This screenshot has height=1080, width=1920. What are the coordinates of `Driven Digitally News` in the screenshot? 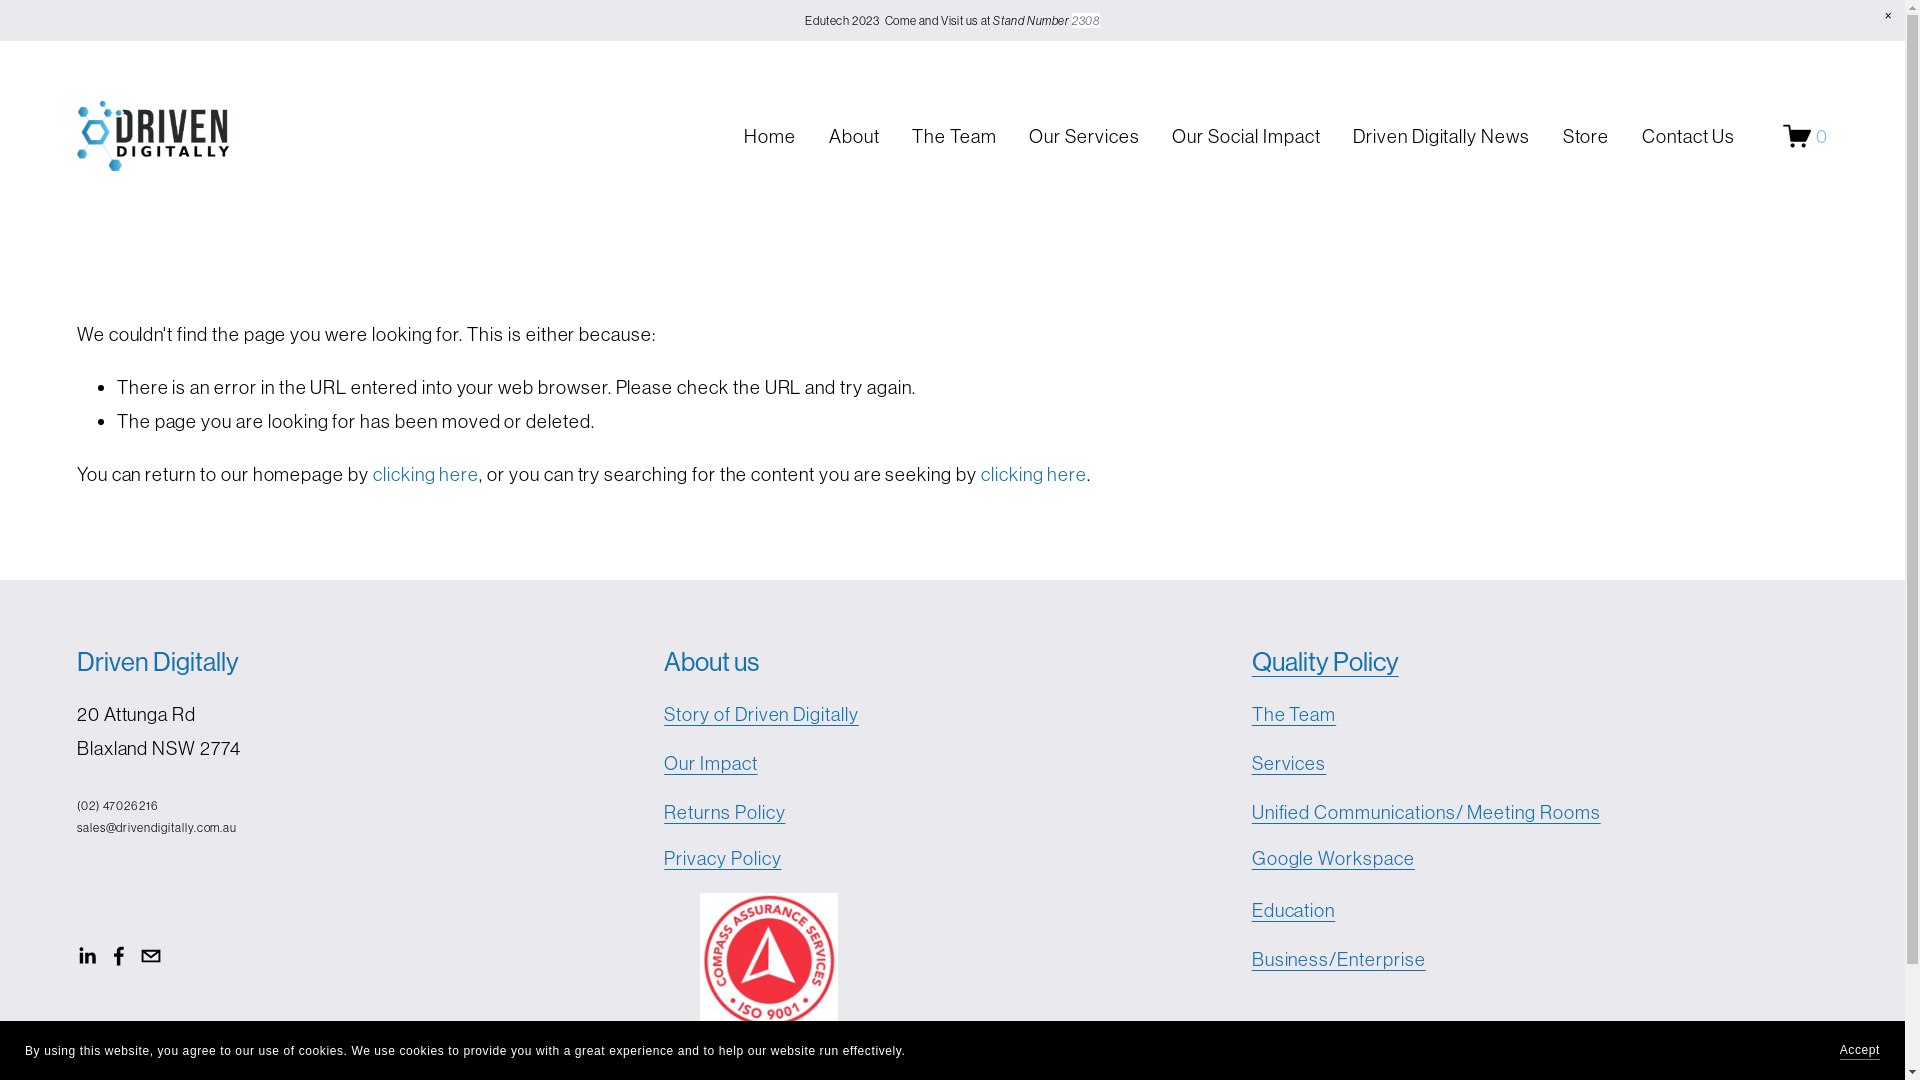 It's located at (1442, 136).